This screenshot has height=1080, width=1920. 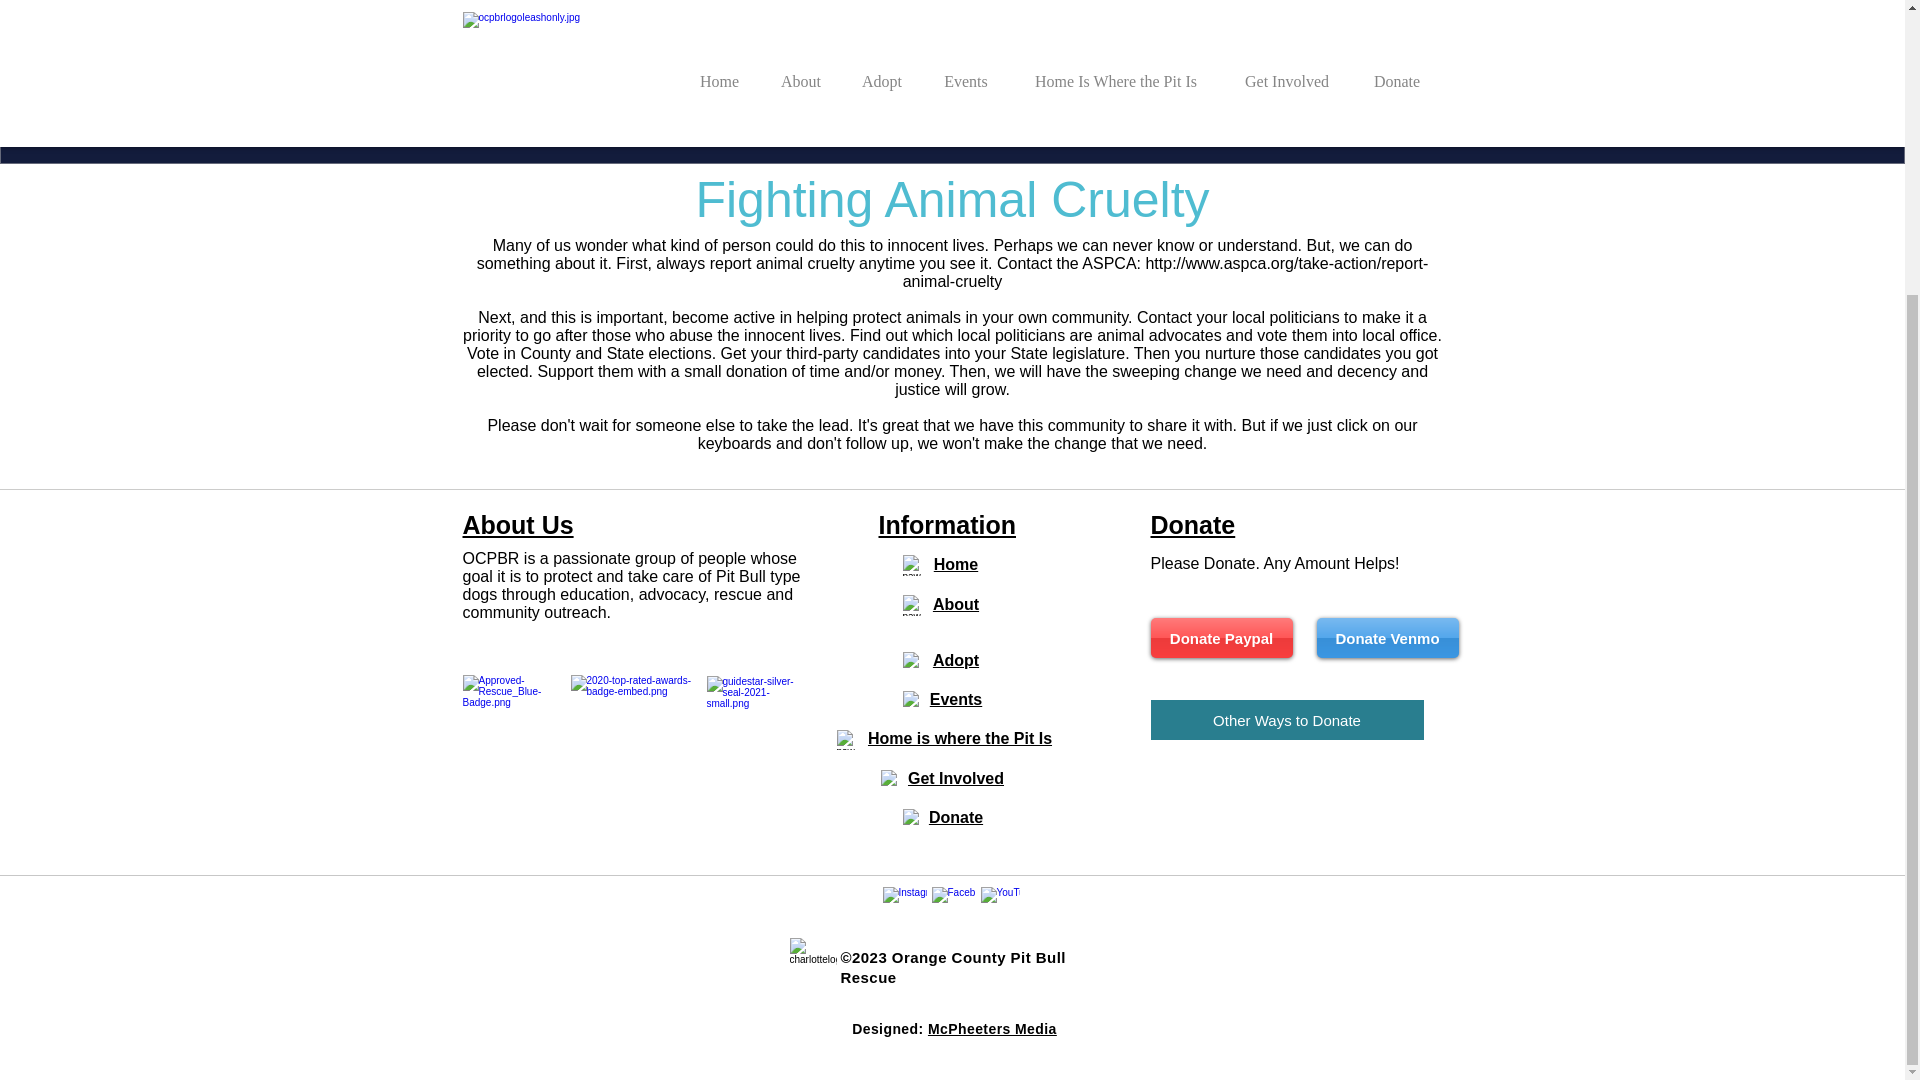 What do you see at coordinates (1286, 719) in the screenshot?
I see `Other Ways to Donate` at bounding box center [1286, 719].